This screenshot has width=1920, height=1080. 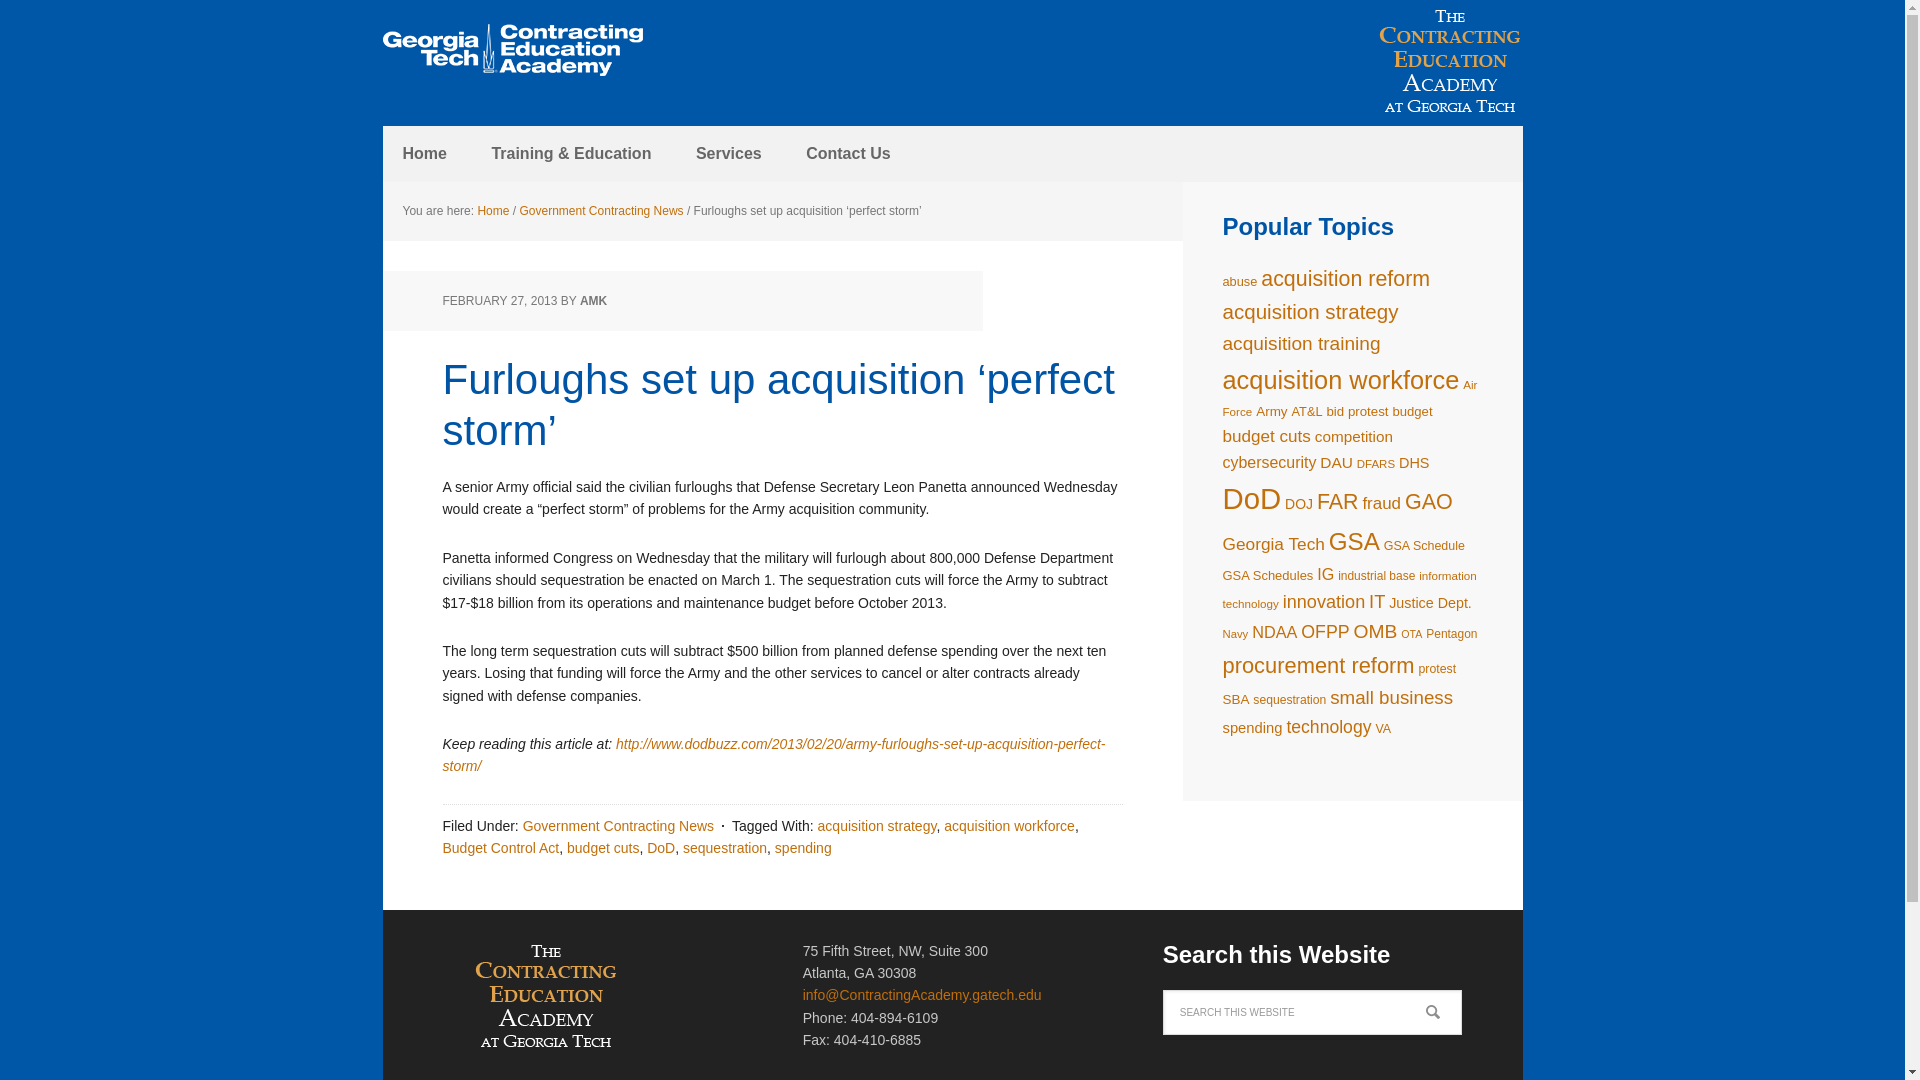 I want to click on abuse, so click(x=1239, y=282).